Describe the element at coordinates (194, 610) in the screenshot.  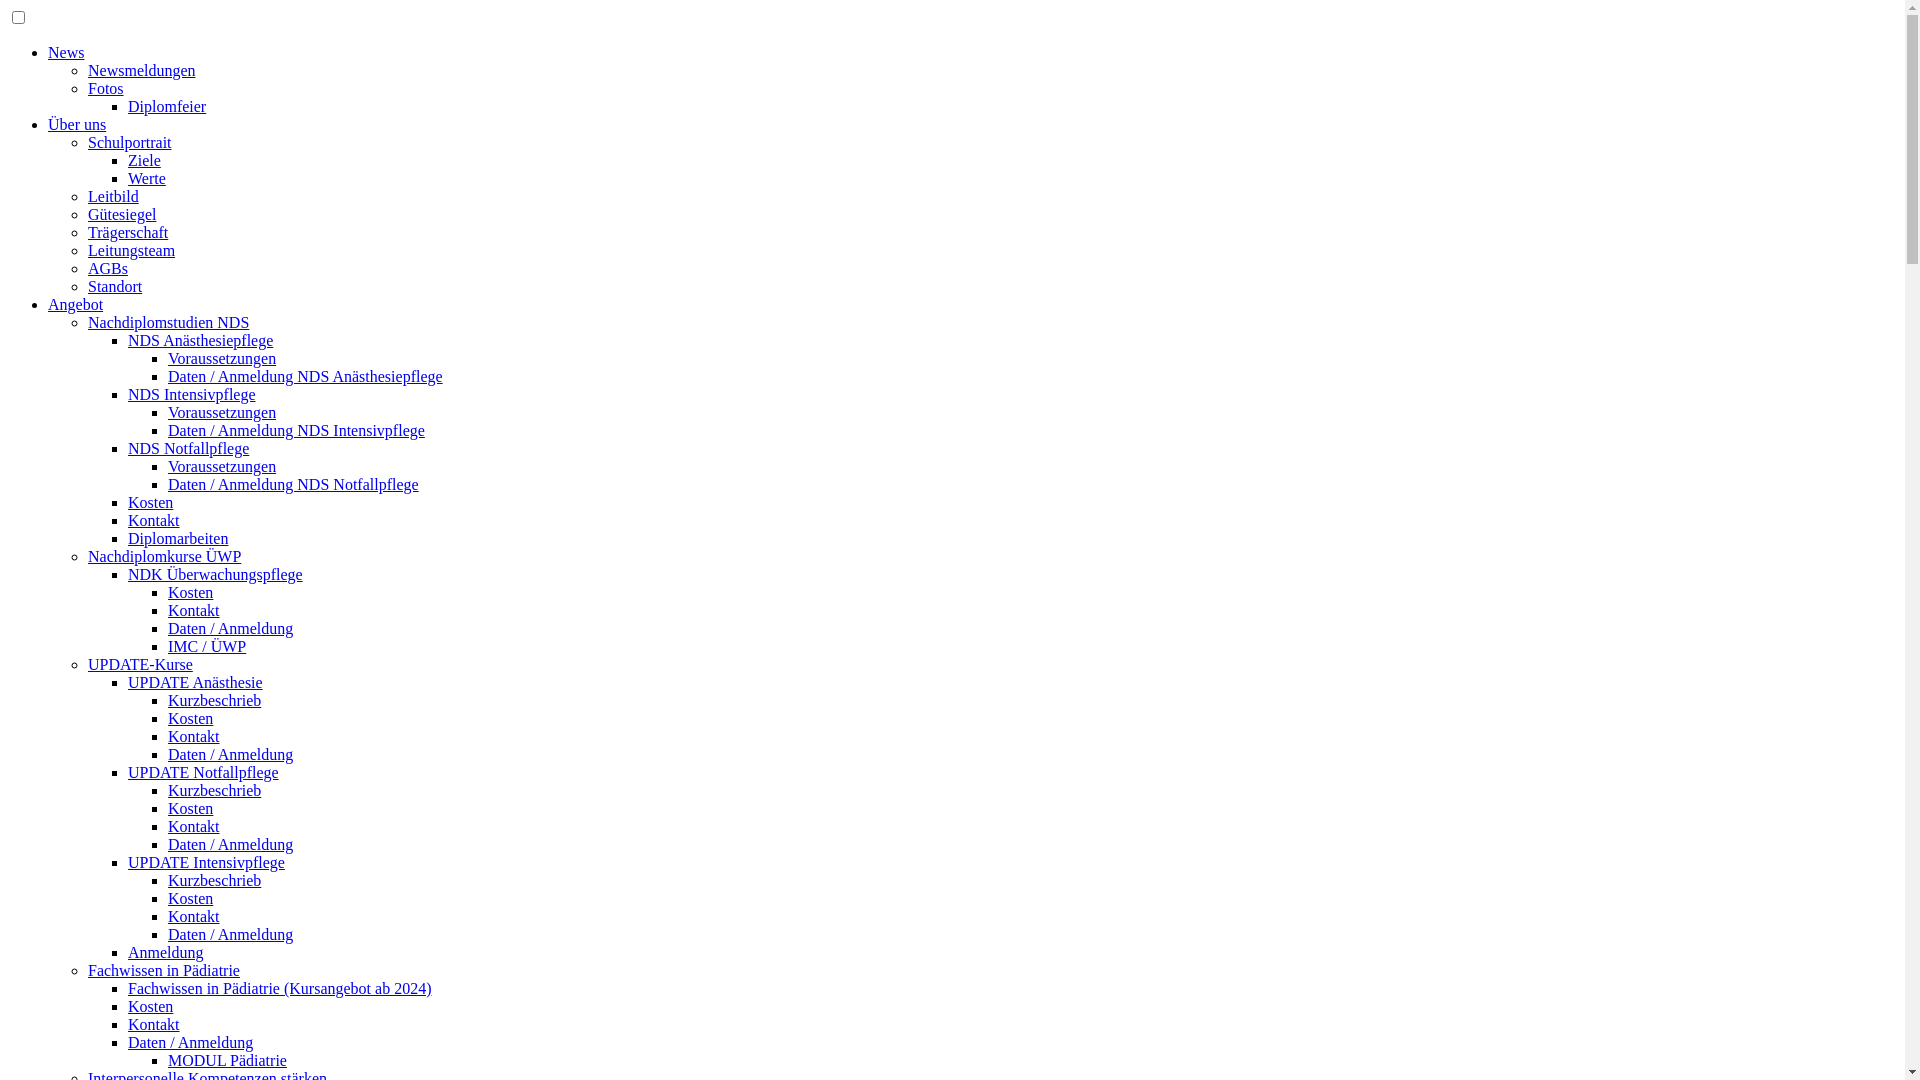
I see `Kontakt` at that location.